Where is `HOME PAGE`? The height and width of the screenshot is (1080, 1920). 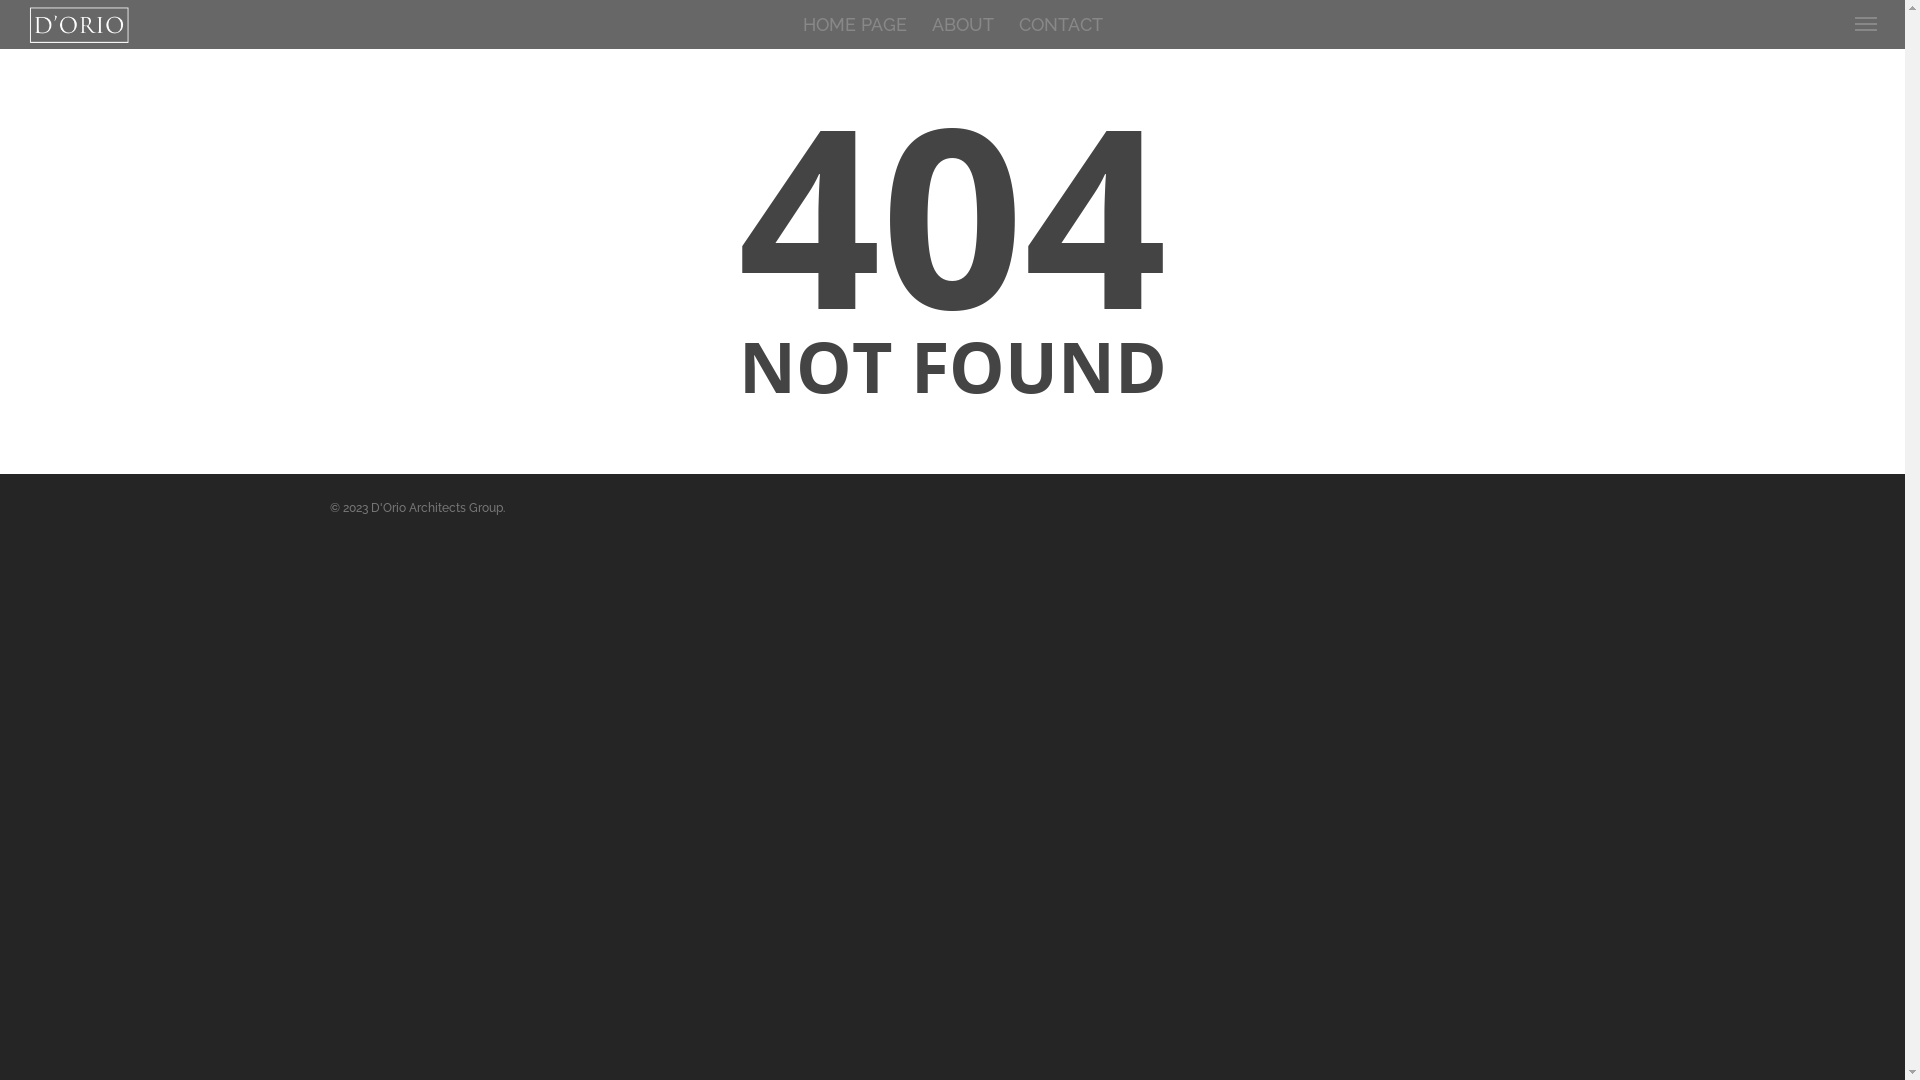 HOME PAGE is located at coordinates (854, 27).